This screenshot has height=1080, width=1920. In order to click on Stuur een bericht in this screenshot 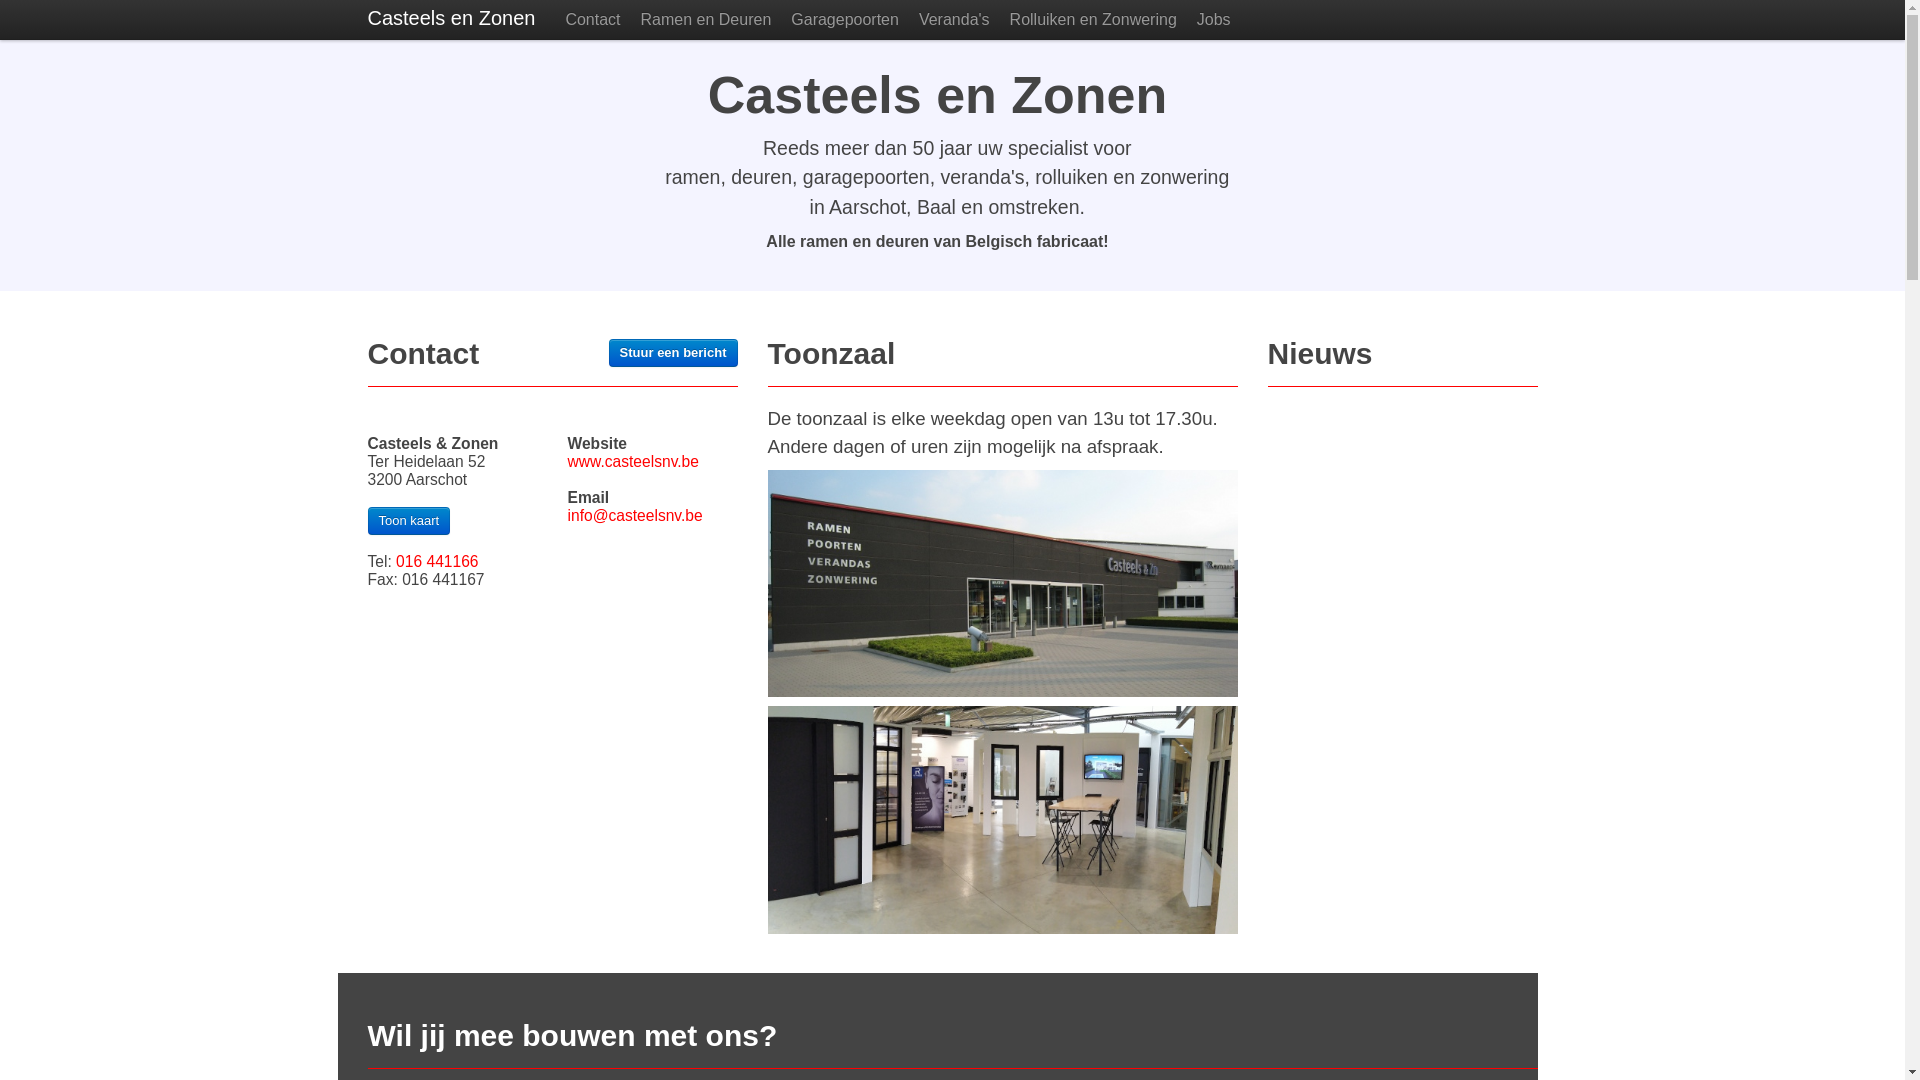, I will do `click(674, 353)`.